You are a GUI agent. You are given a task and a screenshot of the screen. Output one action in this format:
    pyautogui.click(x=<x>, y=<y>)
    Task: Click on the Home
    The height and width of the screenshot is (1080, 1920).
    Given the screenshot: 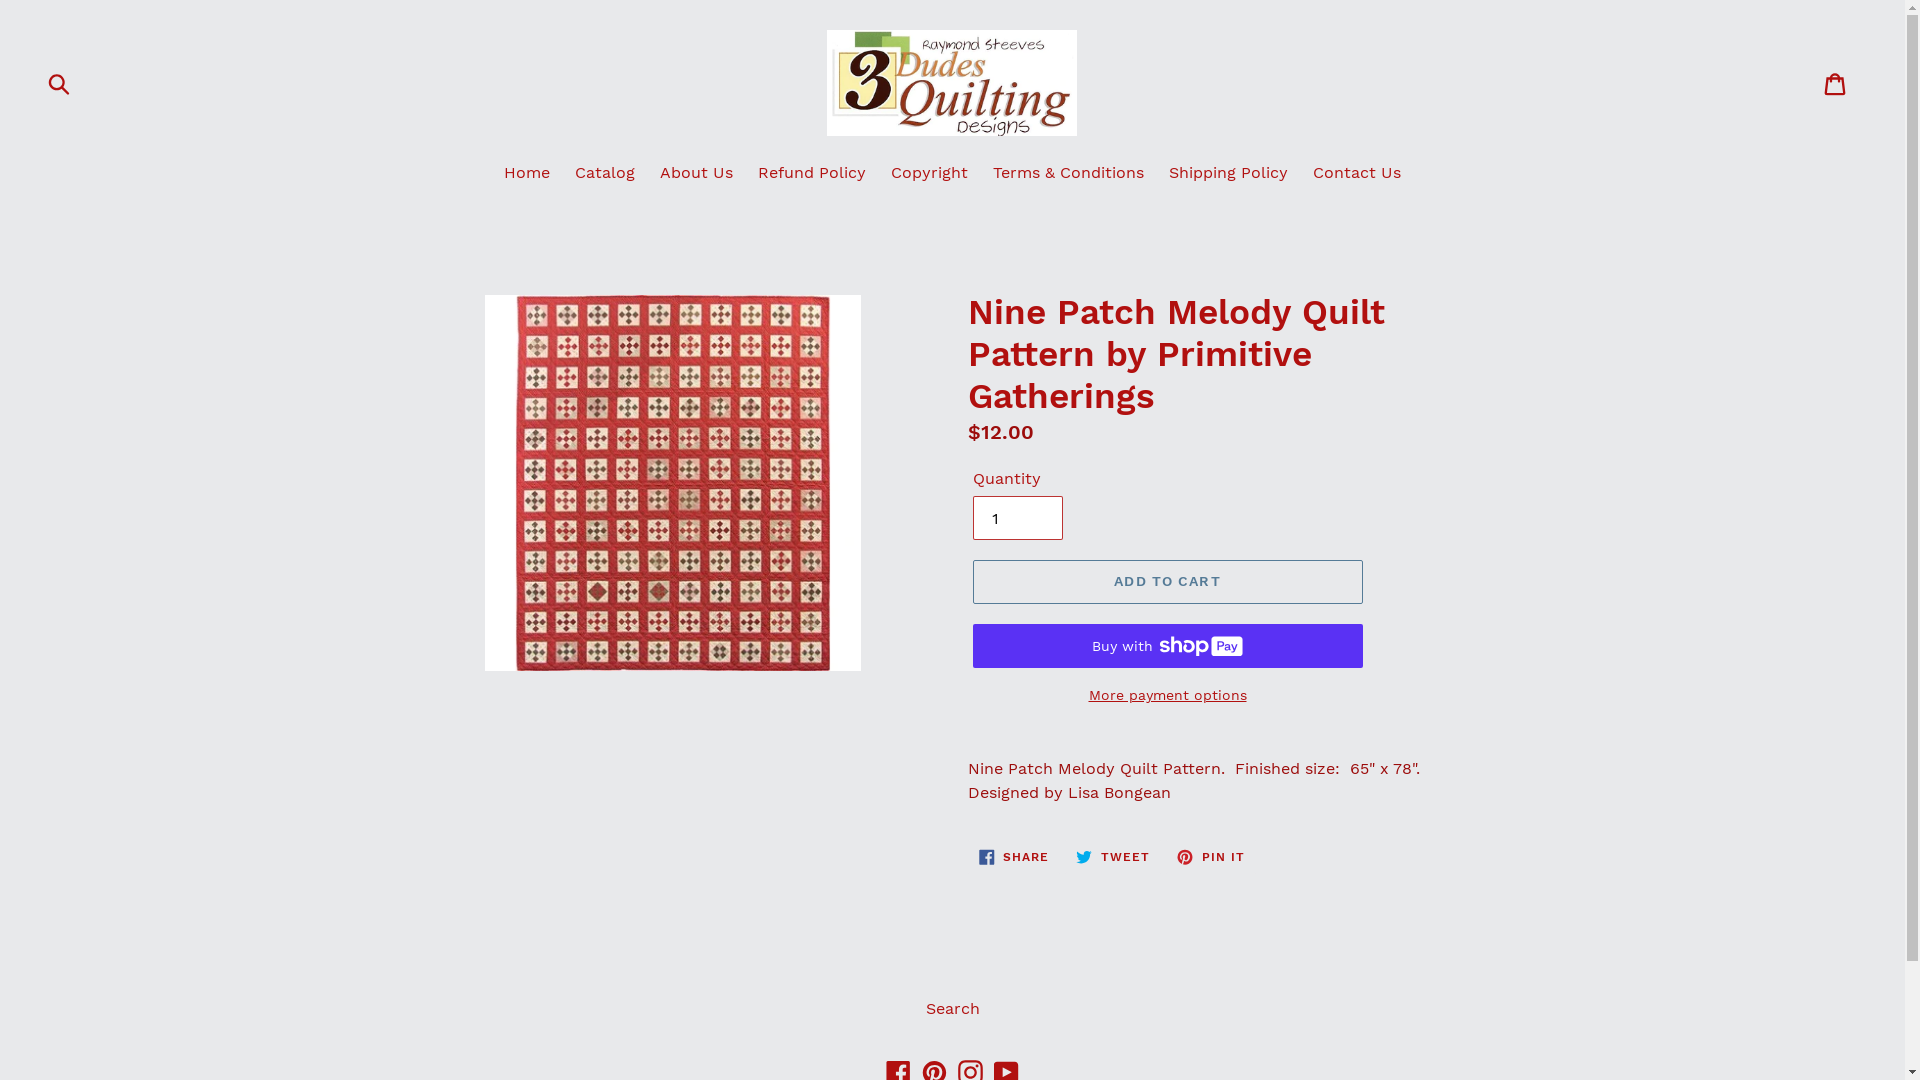 What is the action you would take?
    pyautogui.click(x=526, y=174)
    